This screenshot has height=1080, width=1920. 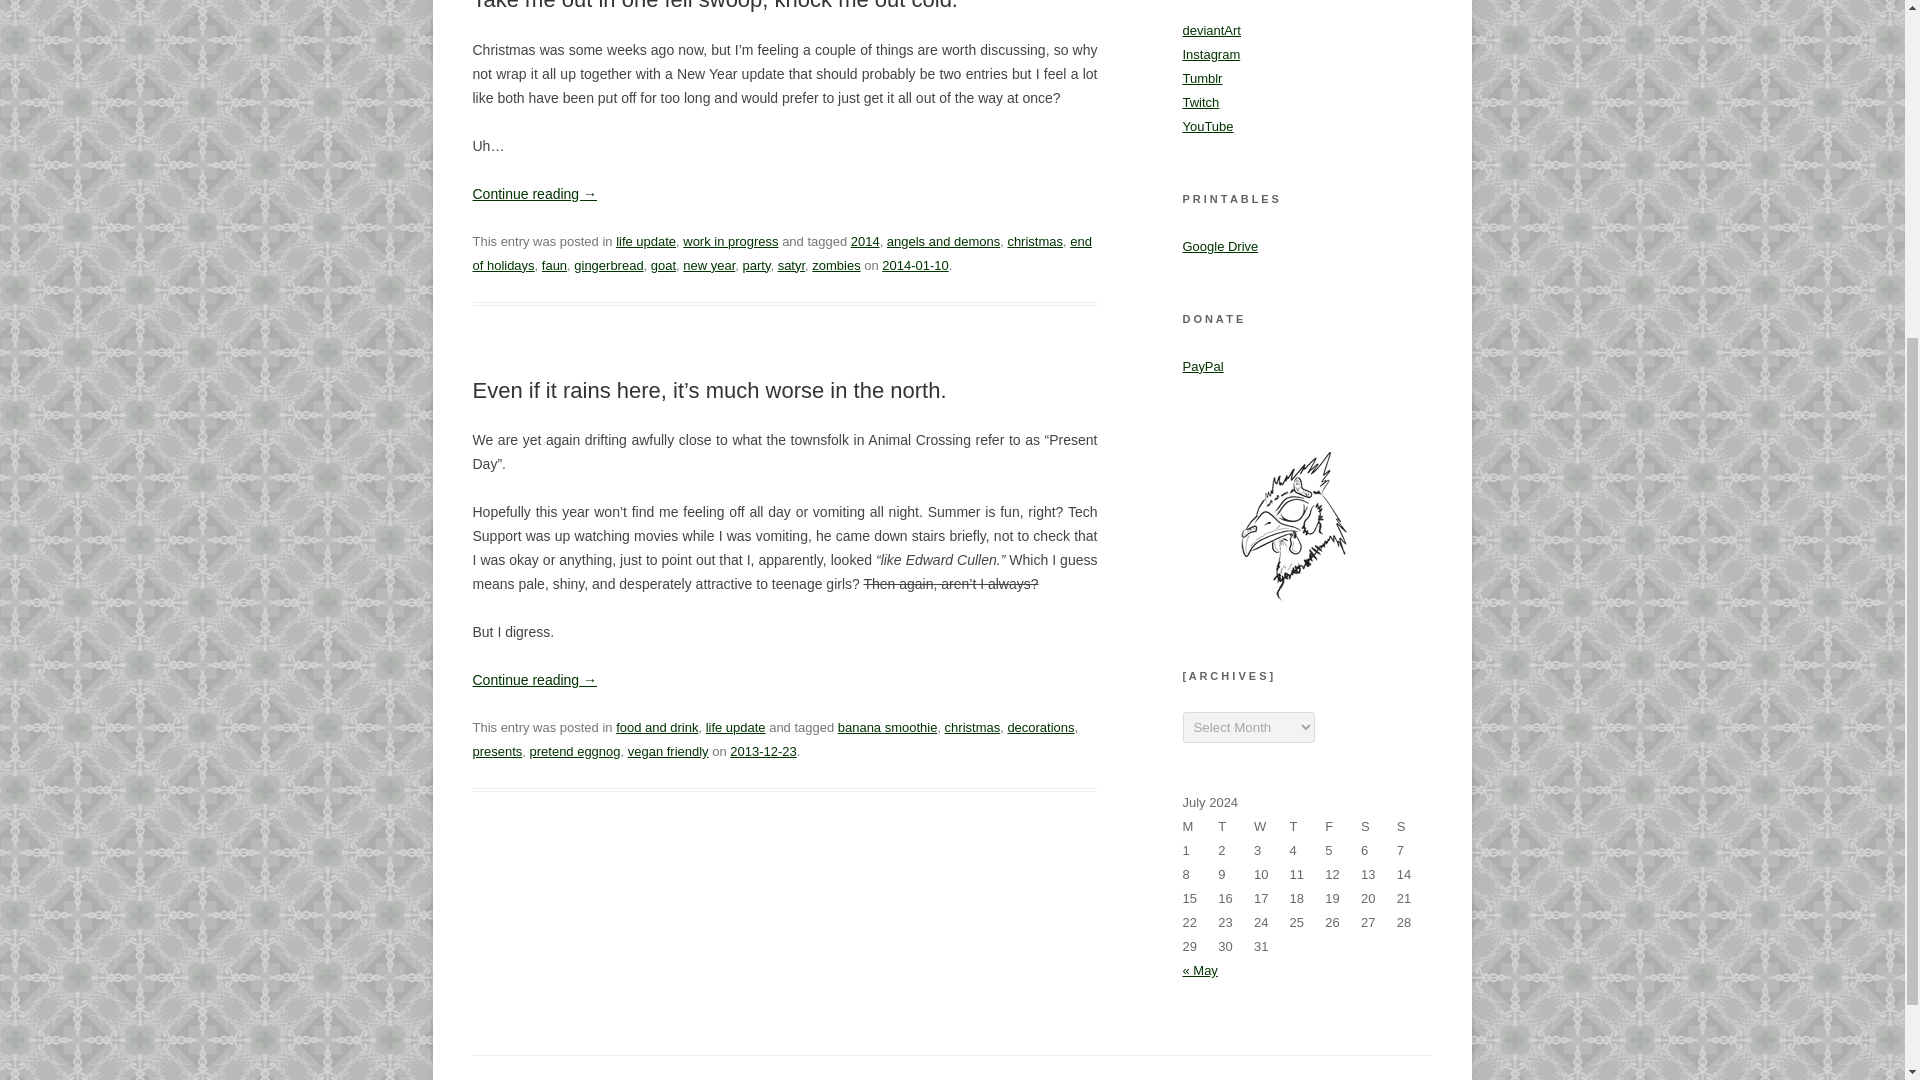 What do you see at coordinates (657, 728) in the screenshot?
I see `food and drink` at bounding box center [657, 728].